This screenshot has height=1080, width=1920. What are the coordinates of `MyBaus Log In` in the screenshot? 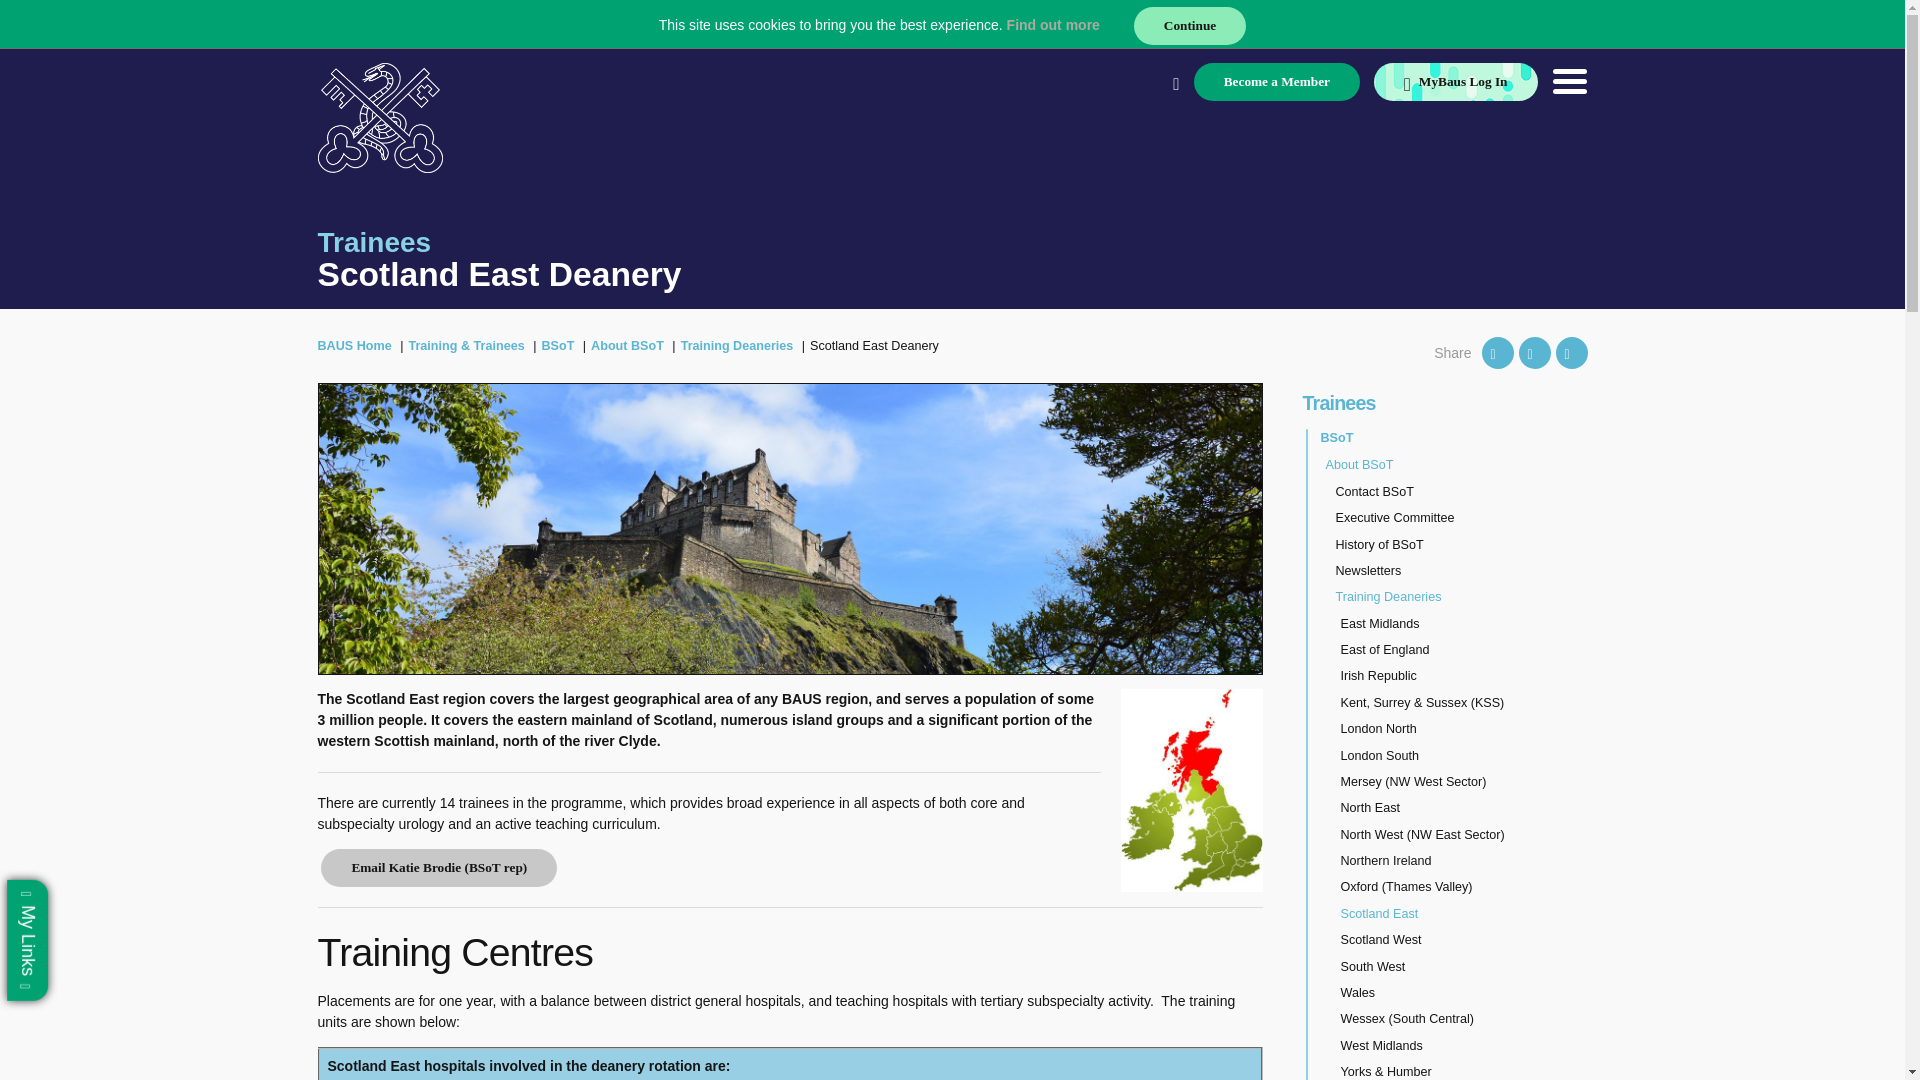 It's located at (1456, 82).